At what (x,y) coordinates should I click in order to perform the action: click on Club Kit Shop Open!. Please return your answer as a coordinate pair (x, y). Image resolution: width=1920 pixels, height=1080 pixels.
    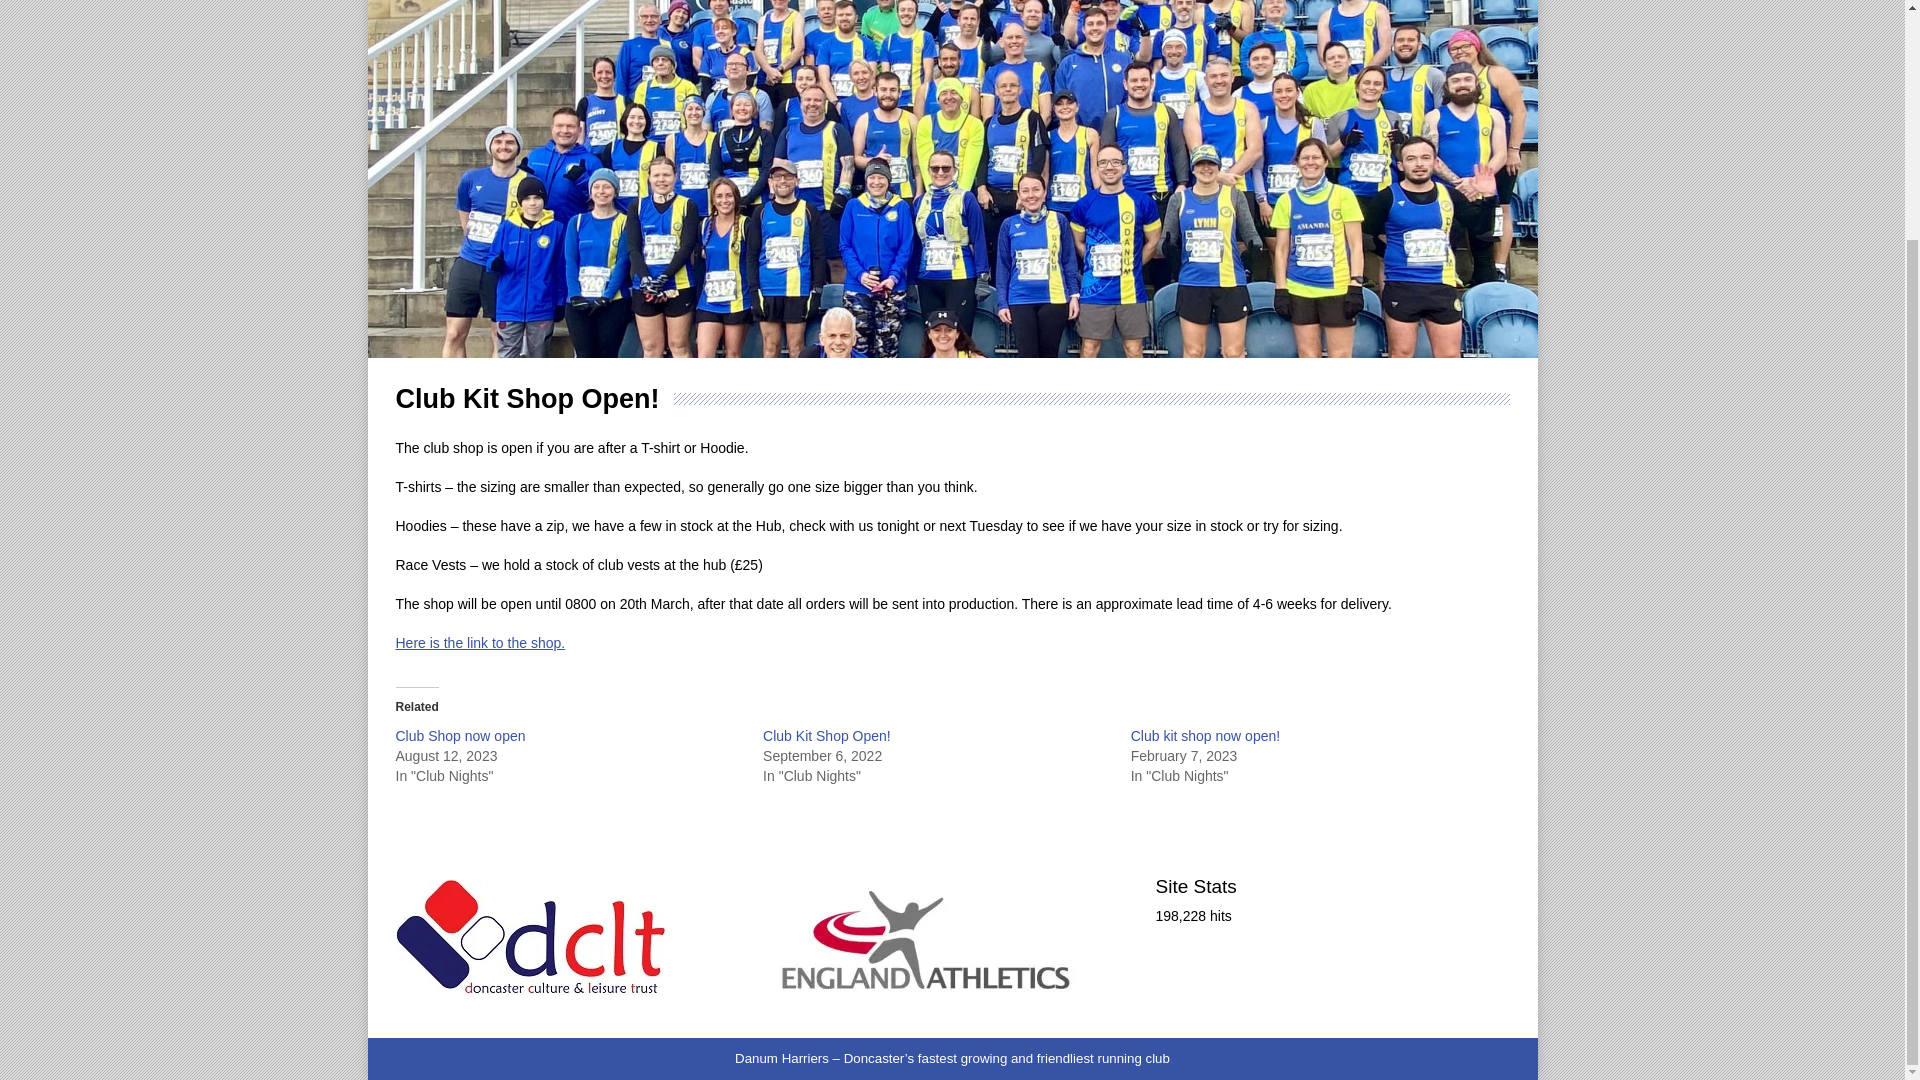
    Looking at the image, I should click on (826, 736).